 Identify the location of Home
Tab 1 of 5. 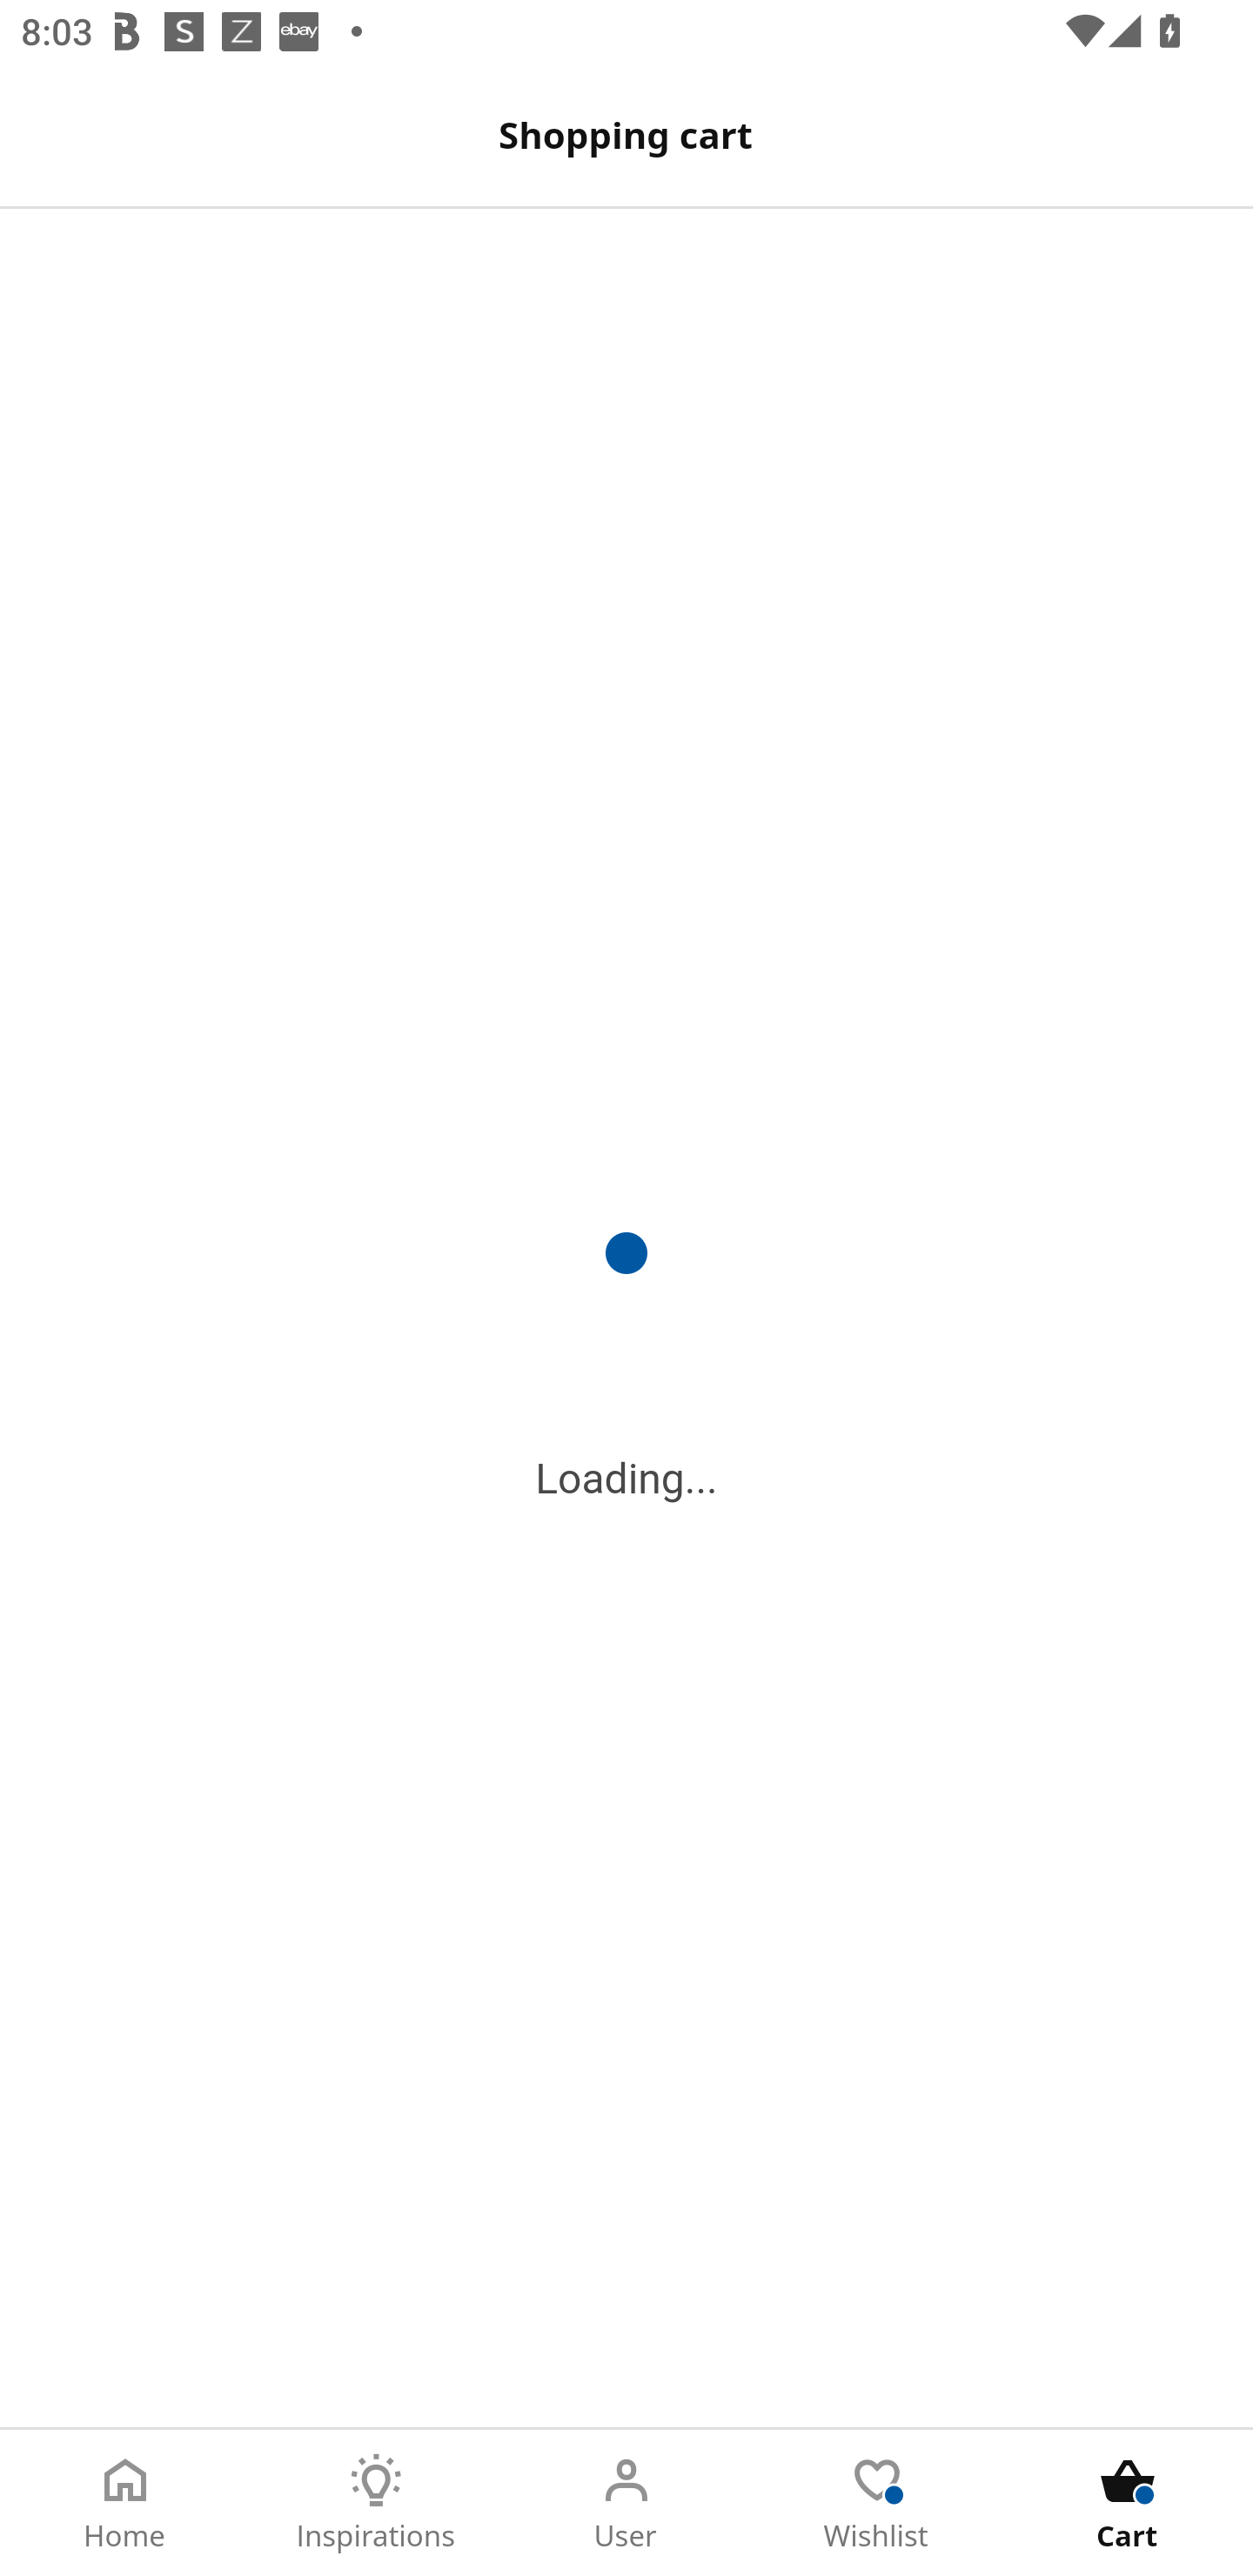
(125, 2503).